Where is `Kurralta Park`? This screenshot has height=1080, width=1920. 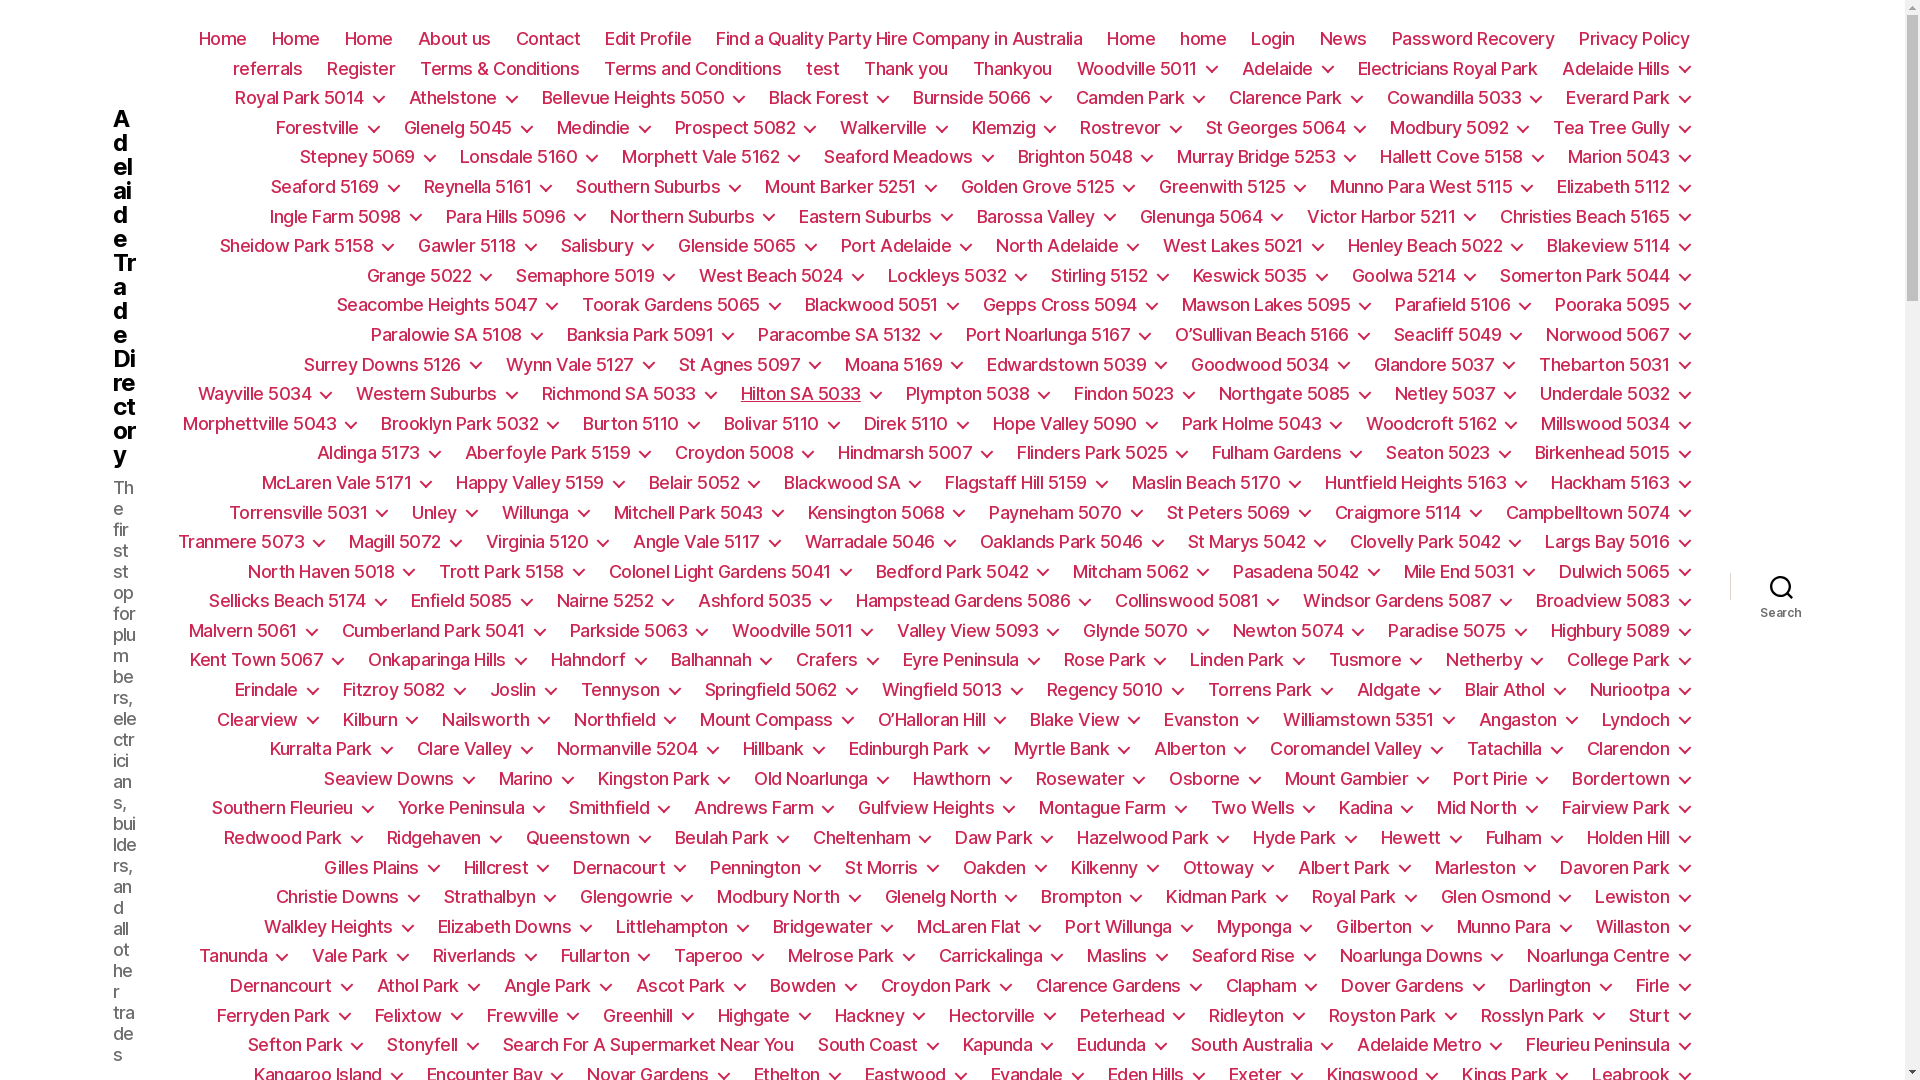 Kurralta Park is located at coordinates (331, 749).